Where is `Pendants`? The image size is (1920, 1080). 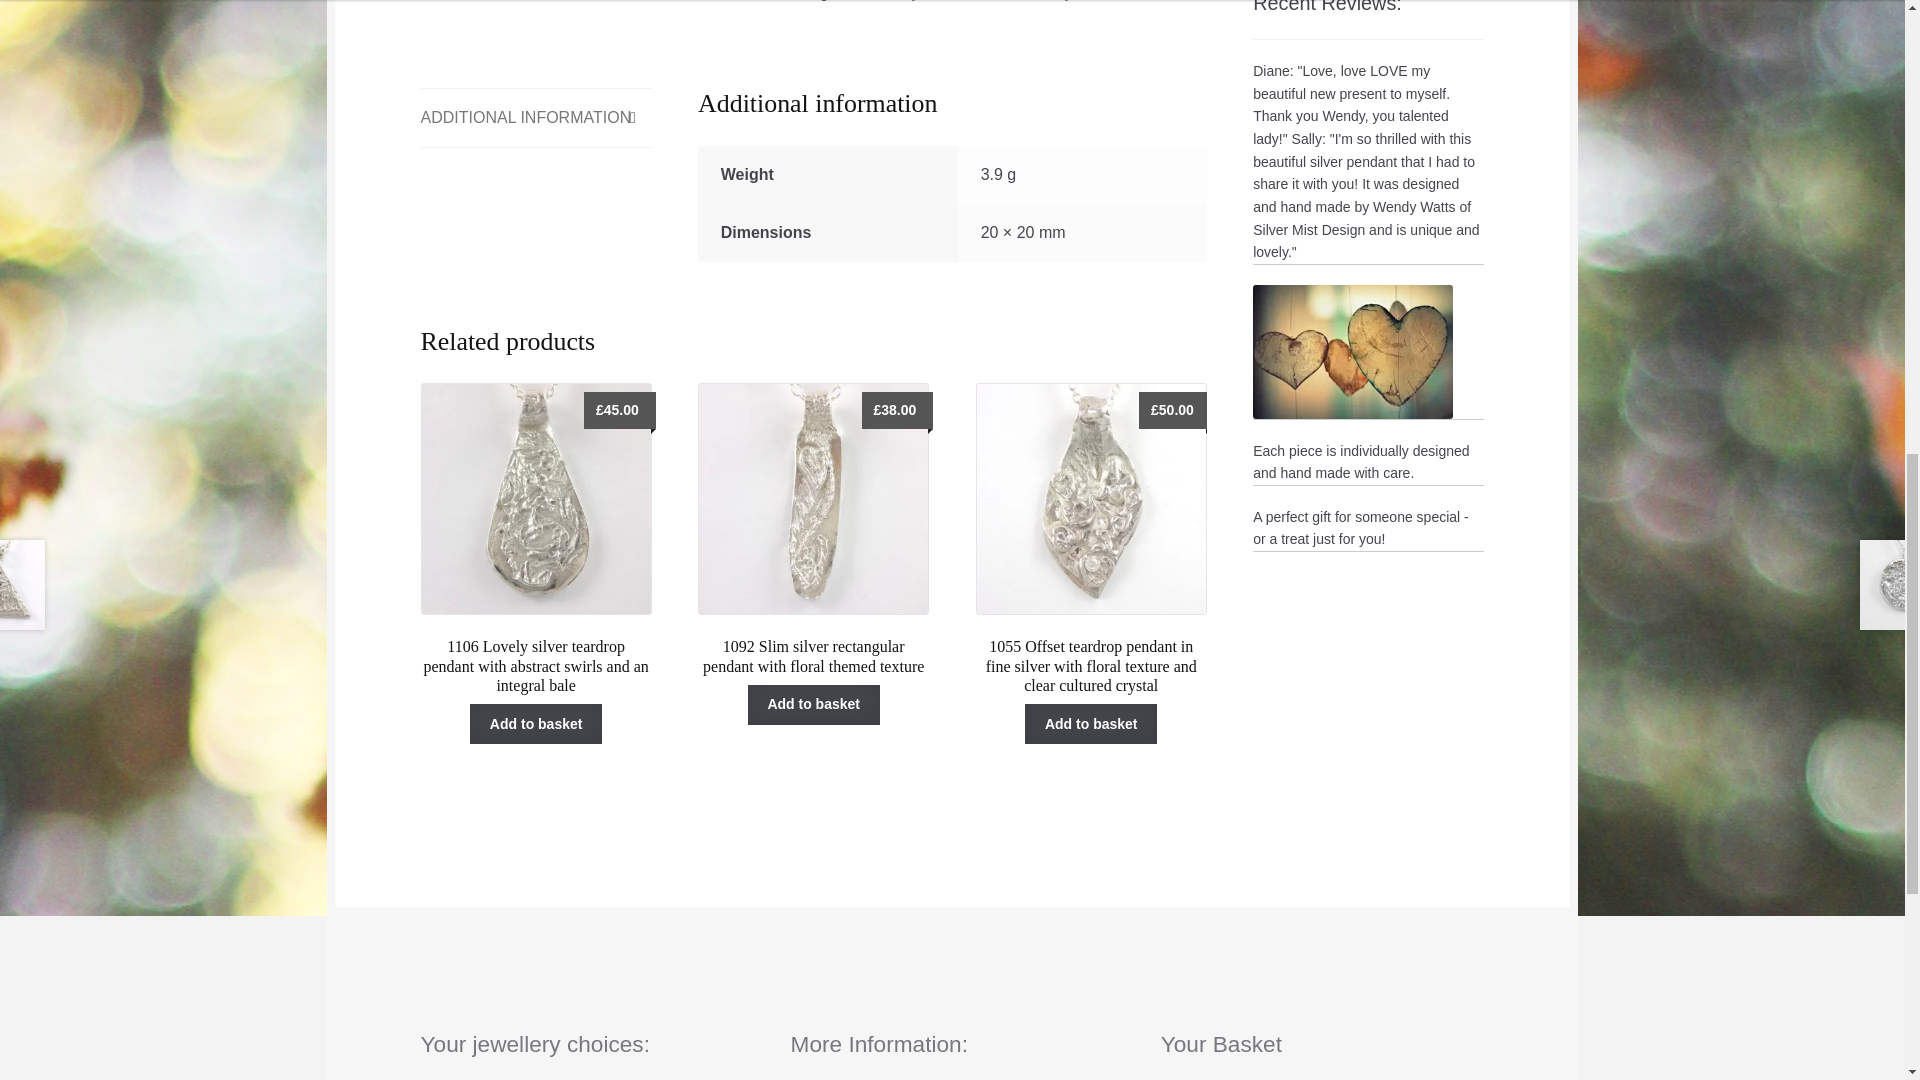 Pendants is located at coordinates (1110, 0).